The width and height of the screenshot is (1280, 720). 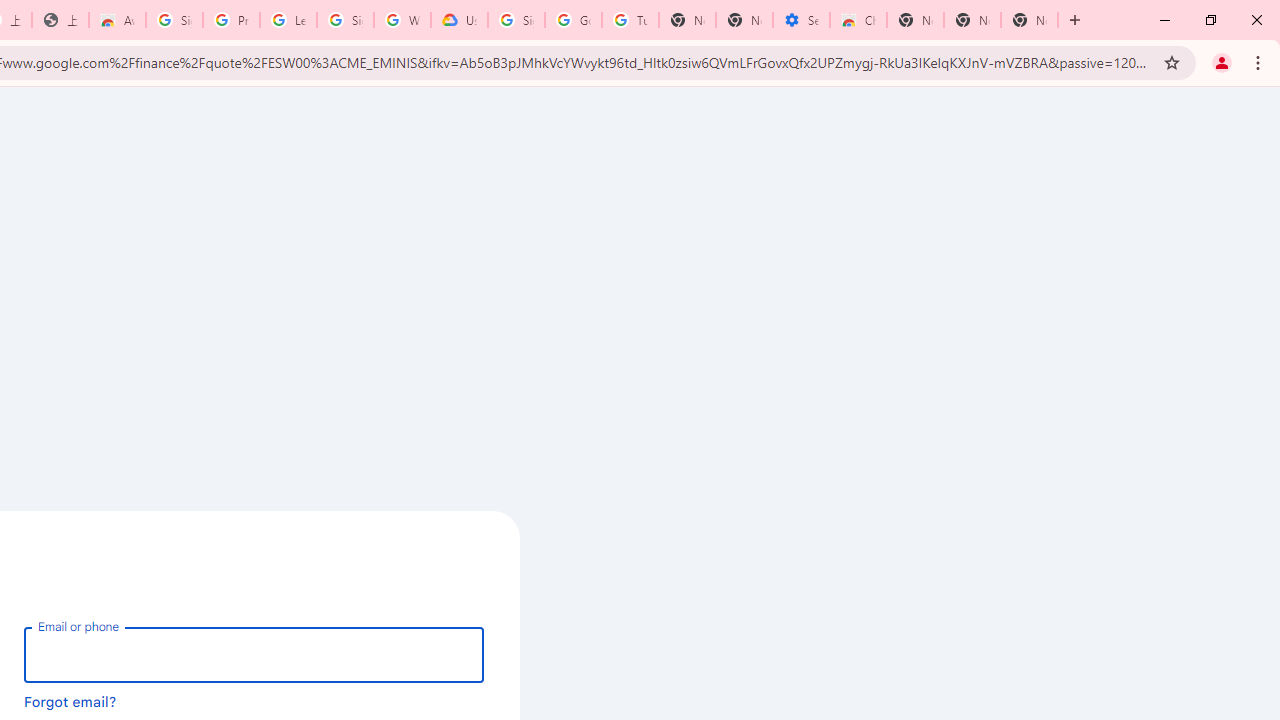 I want to click on New Tab, so click(x=1030, y=20).